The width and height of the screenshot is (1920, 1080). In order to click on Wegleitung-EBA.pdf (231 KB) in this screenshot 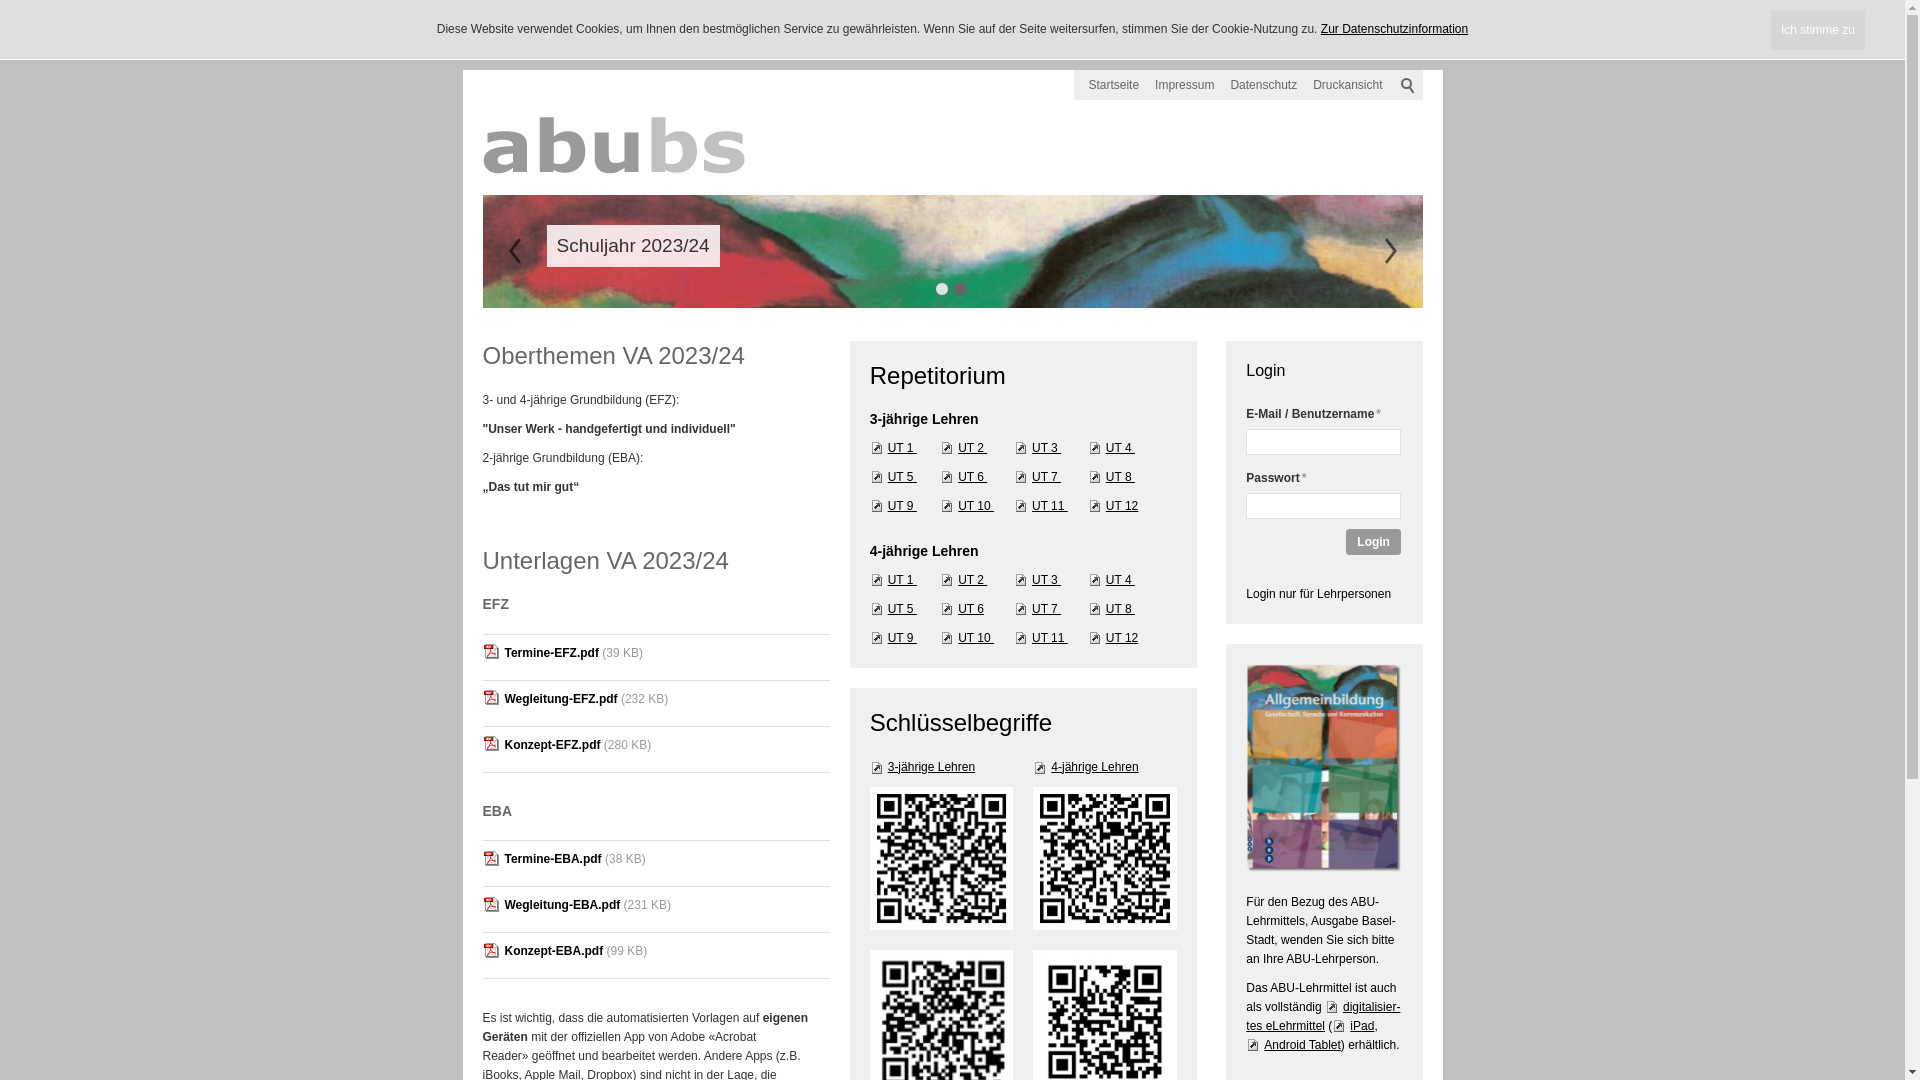, I will do `click(656, 910)`.